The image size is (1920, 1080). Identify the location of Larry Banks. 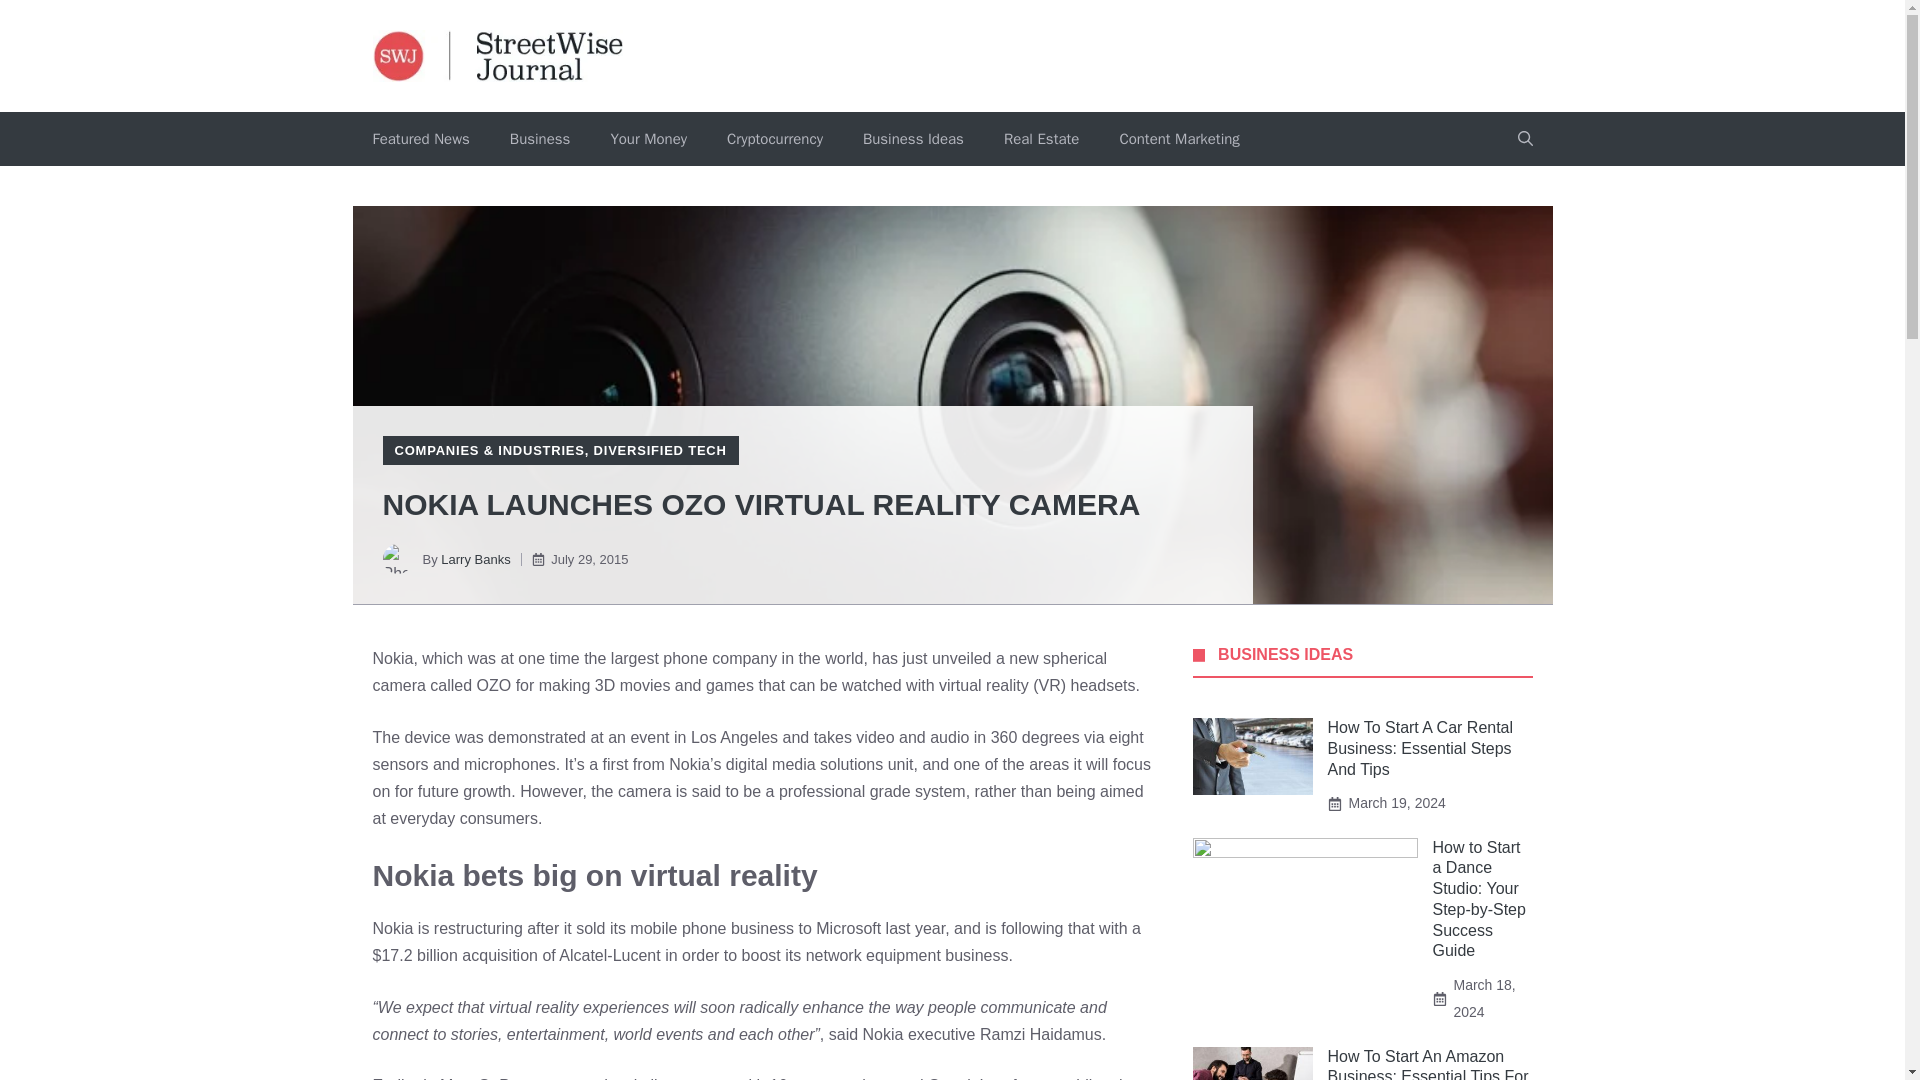
(476, 559).